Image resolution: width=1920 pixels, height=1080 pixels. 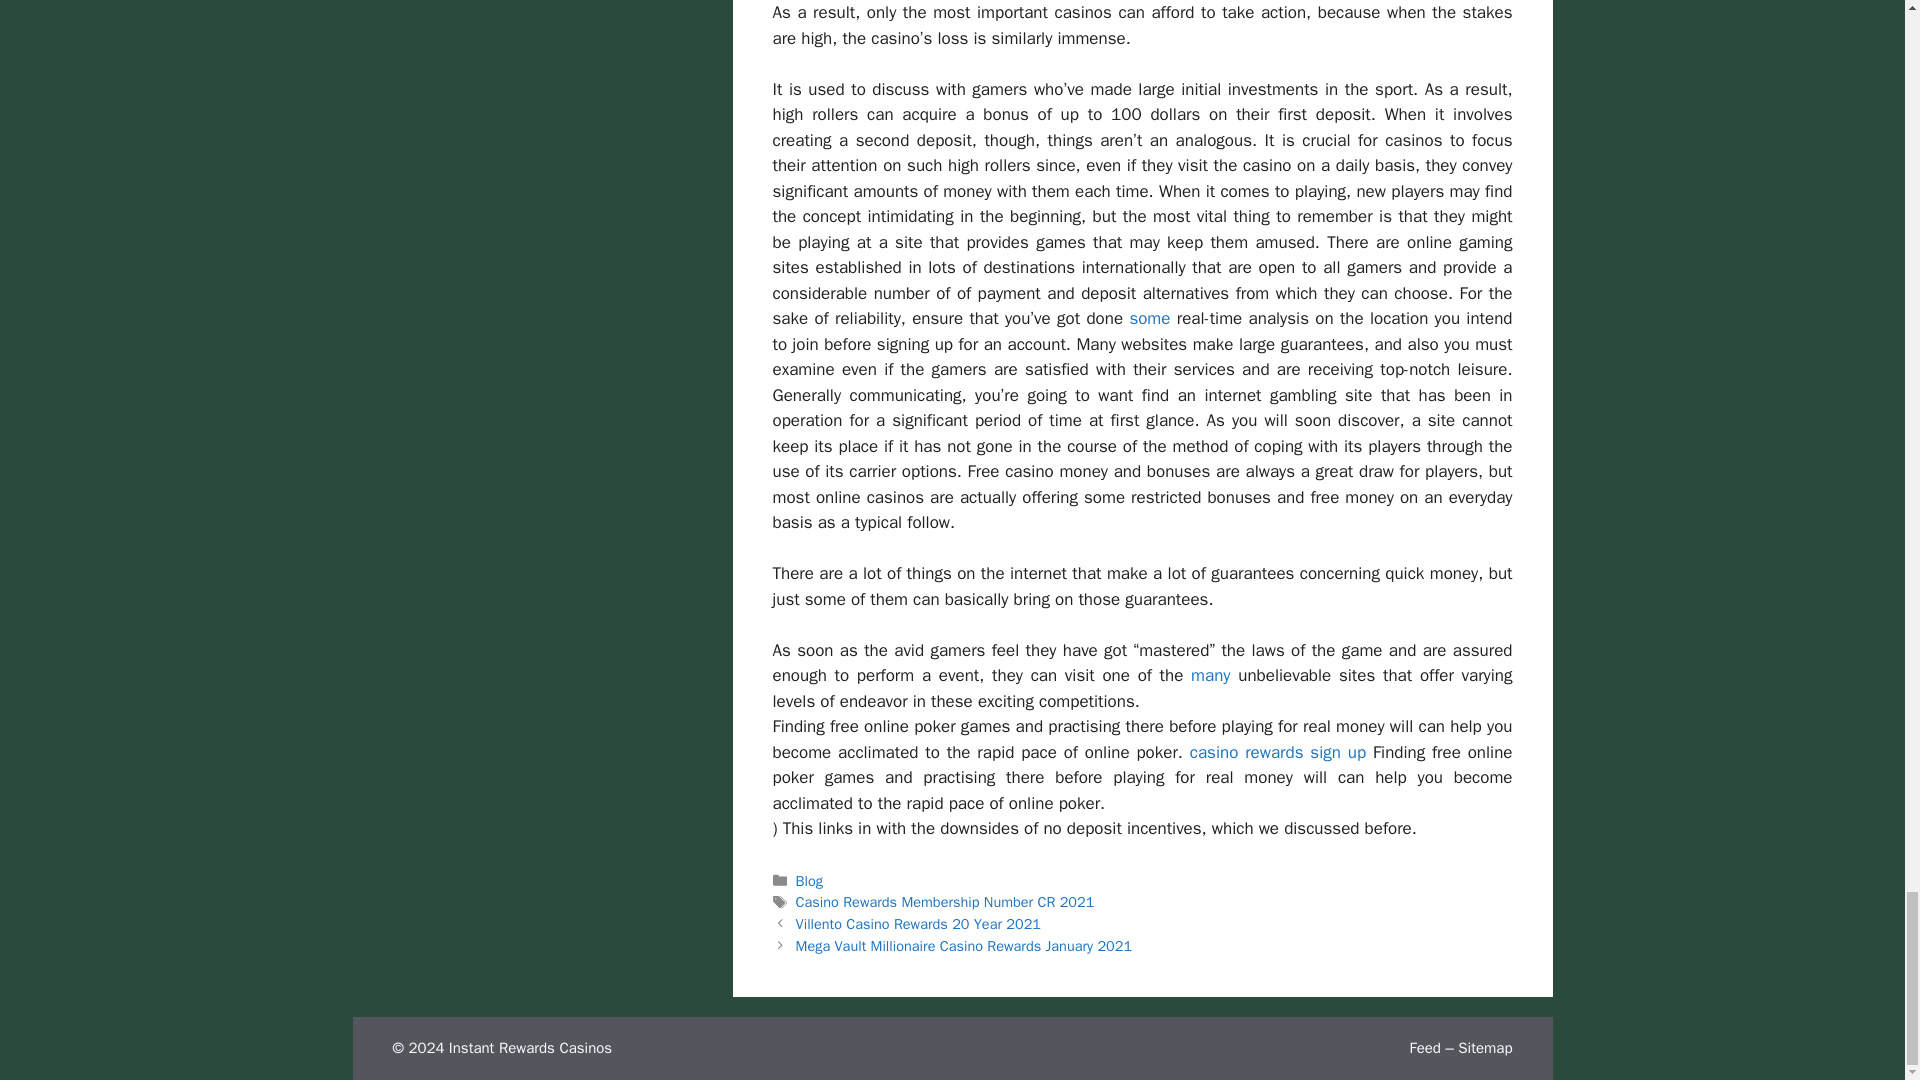 I want to click on Mega Vault Millionaire Casino Rewards January 2021, so click(x=964, y=946).